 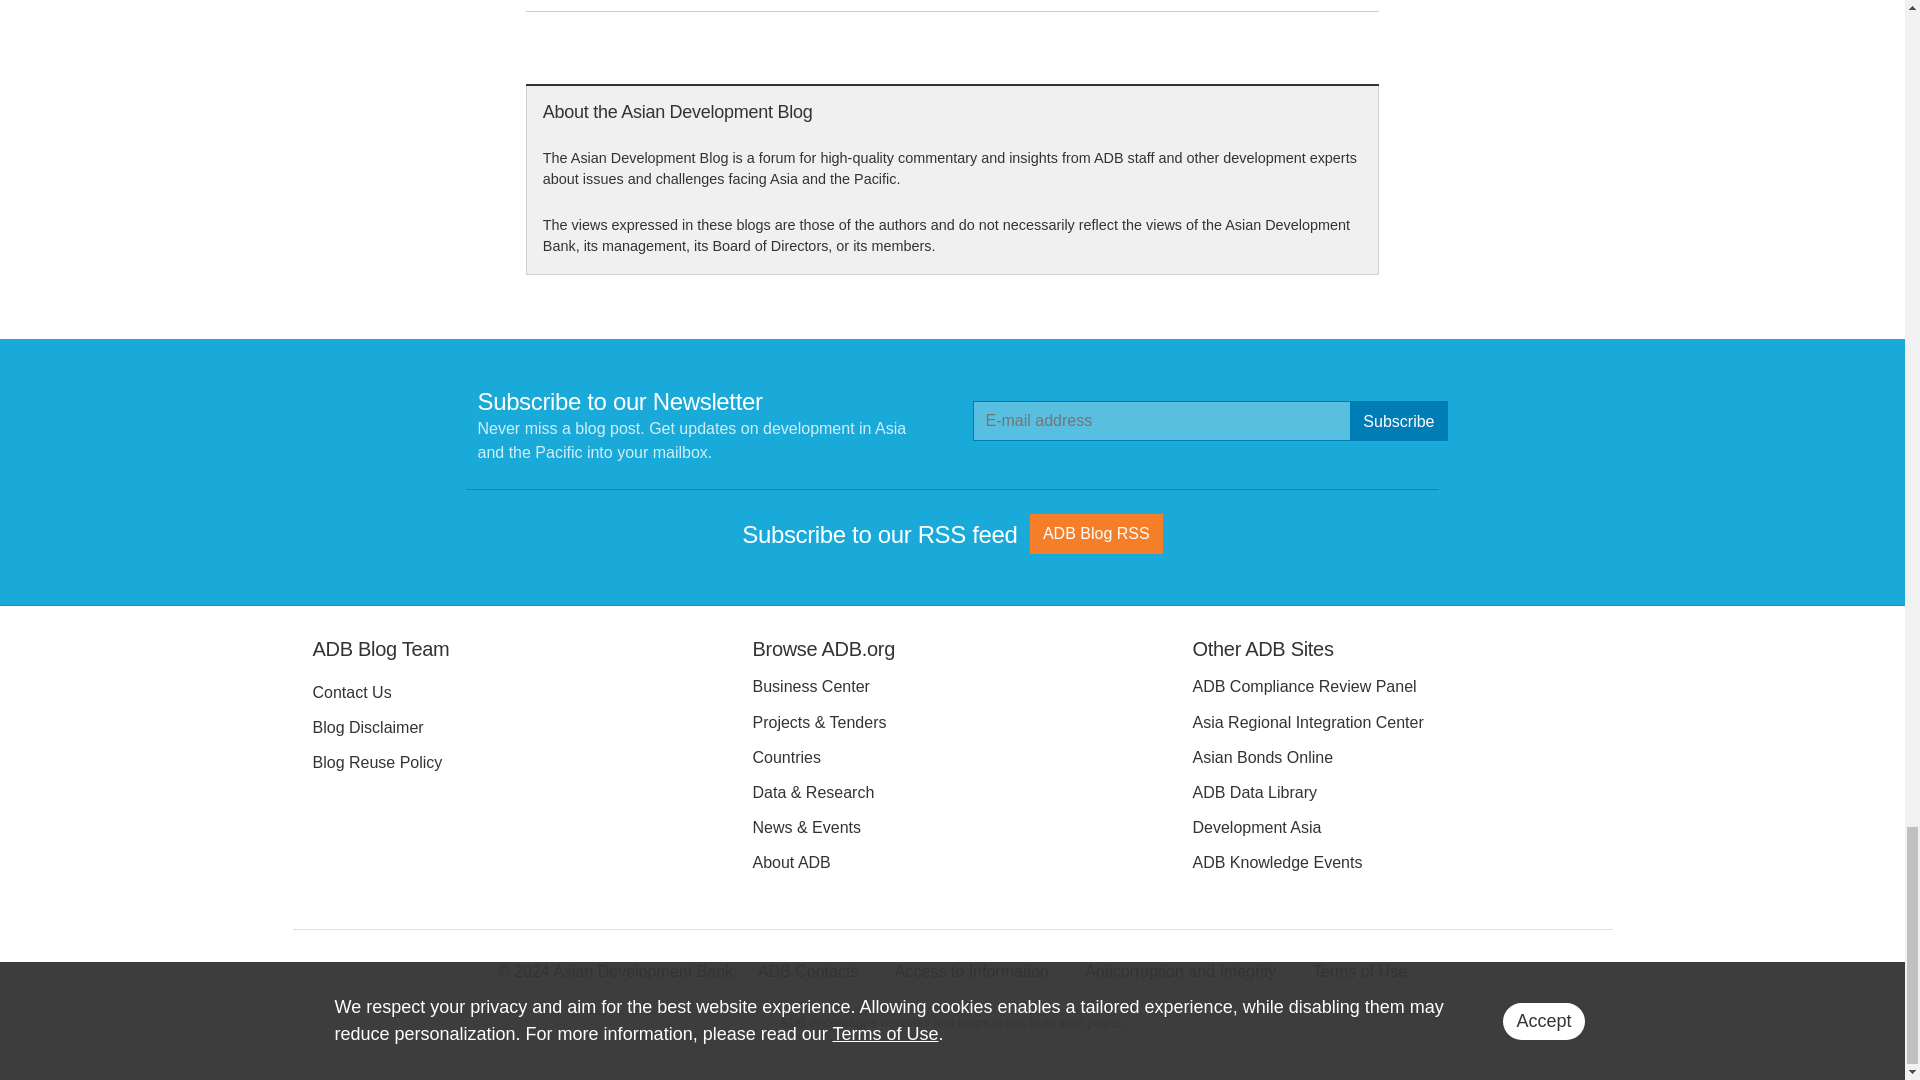 I want to click on Subscribe, so click(x=1398, y=420).